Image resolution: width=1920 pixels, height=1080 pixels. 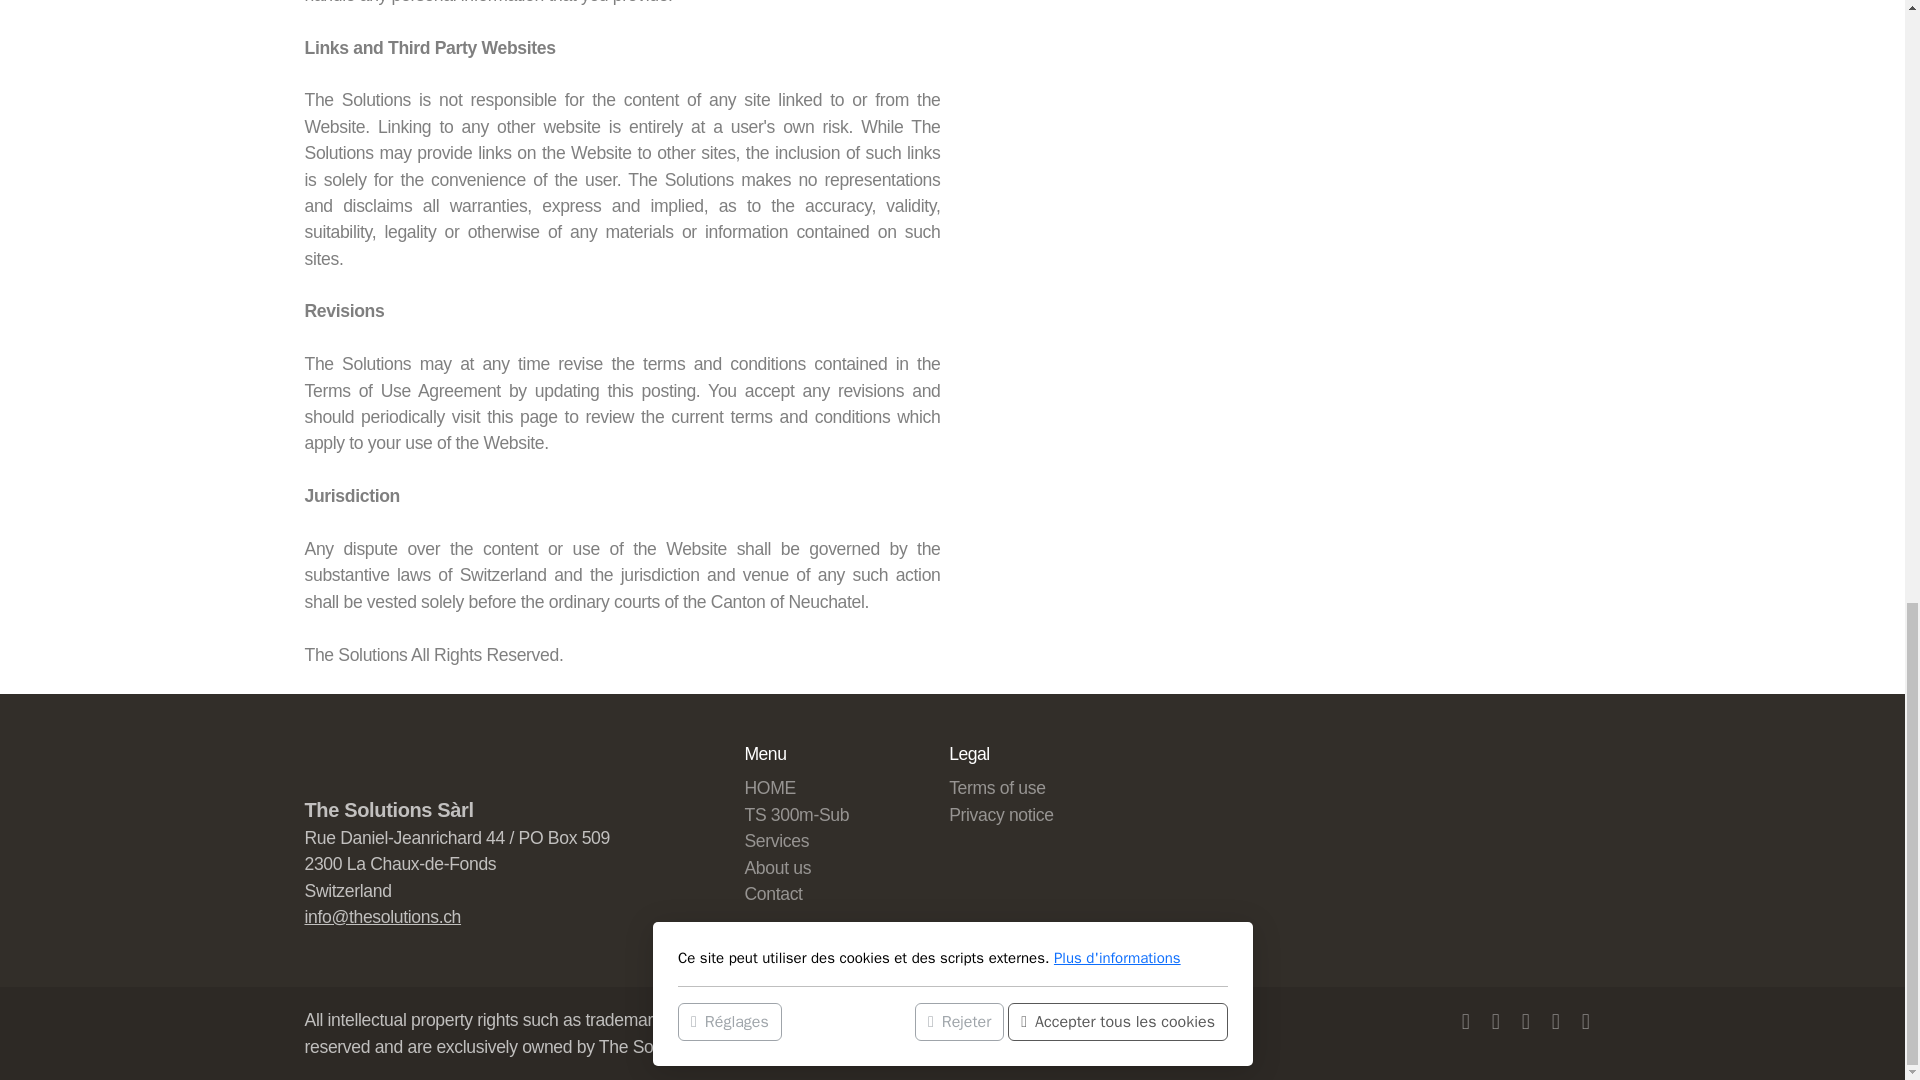 I want to click on HOME, so click(x=769, y=788).